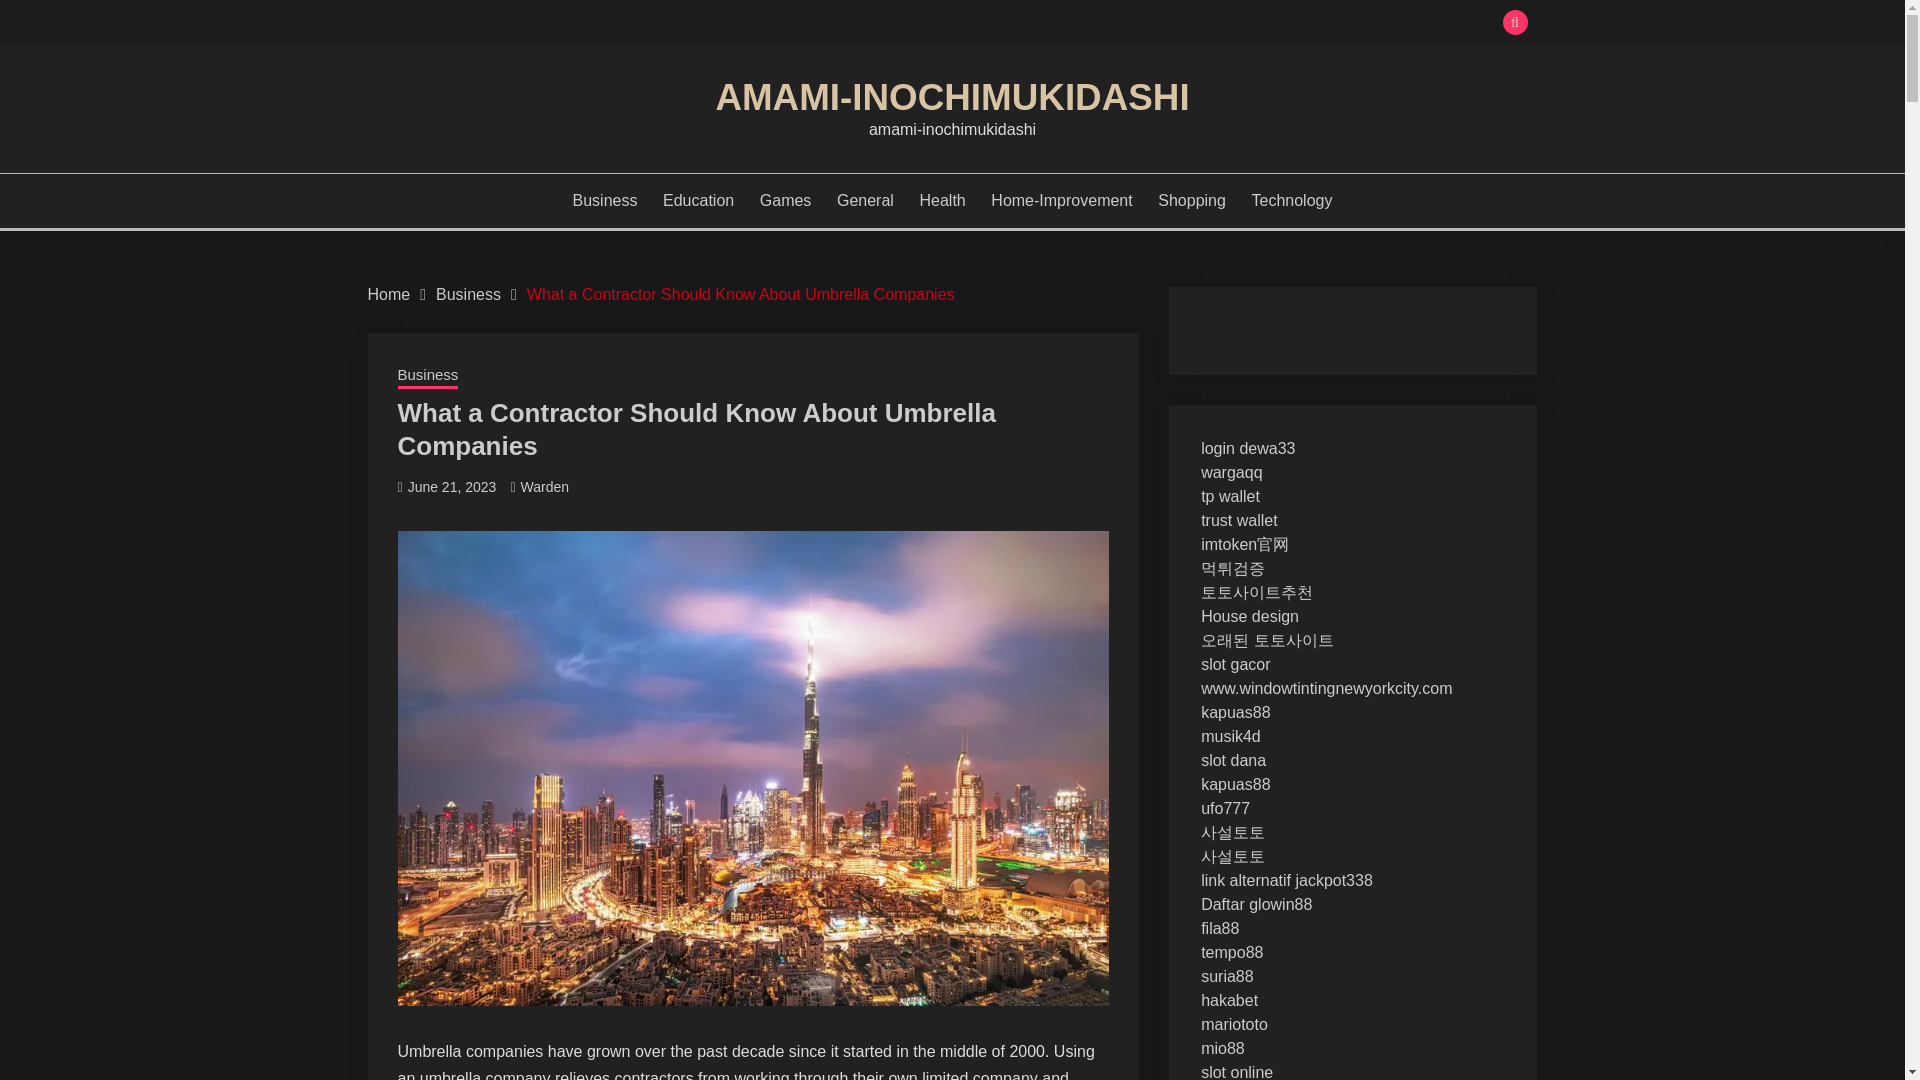 This screenshot has width=1920, height=1080. I want to click on Technology, so click(1292, 200).